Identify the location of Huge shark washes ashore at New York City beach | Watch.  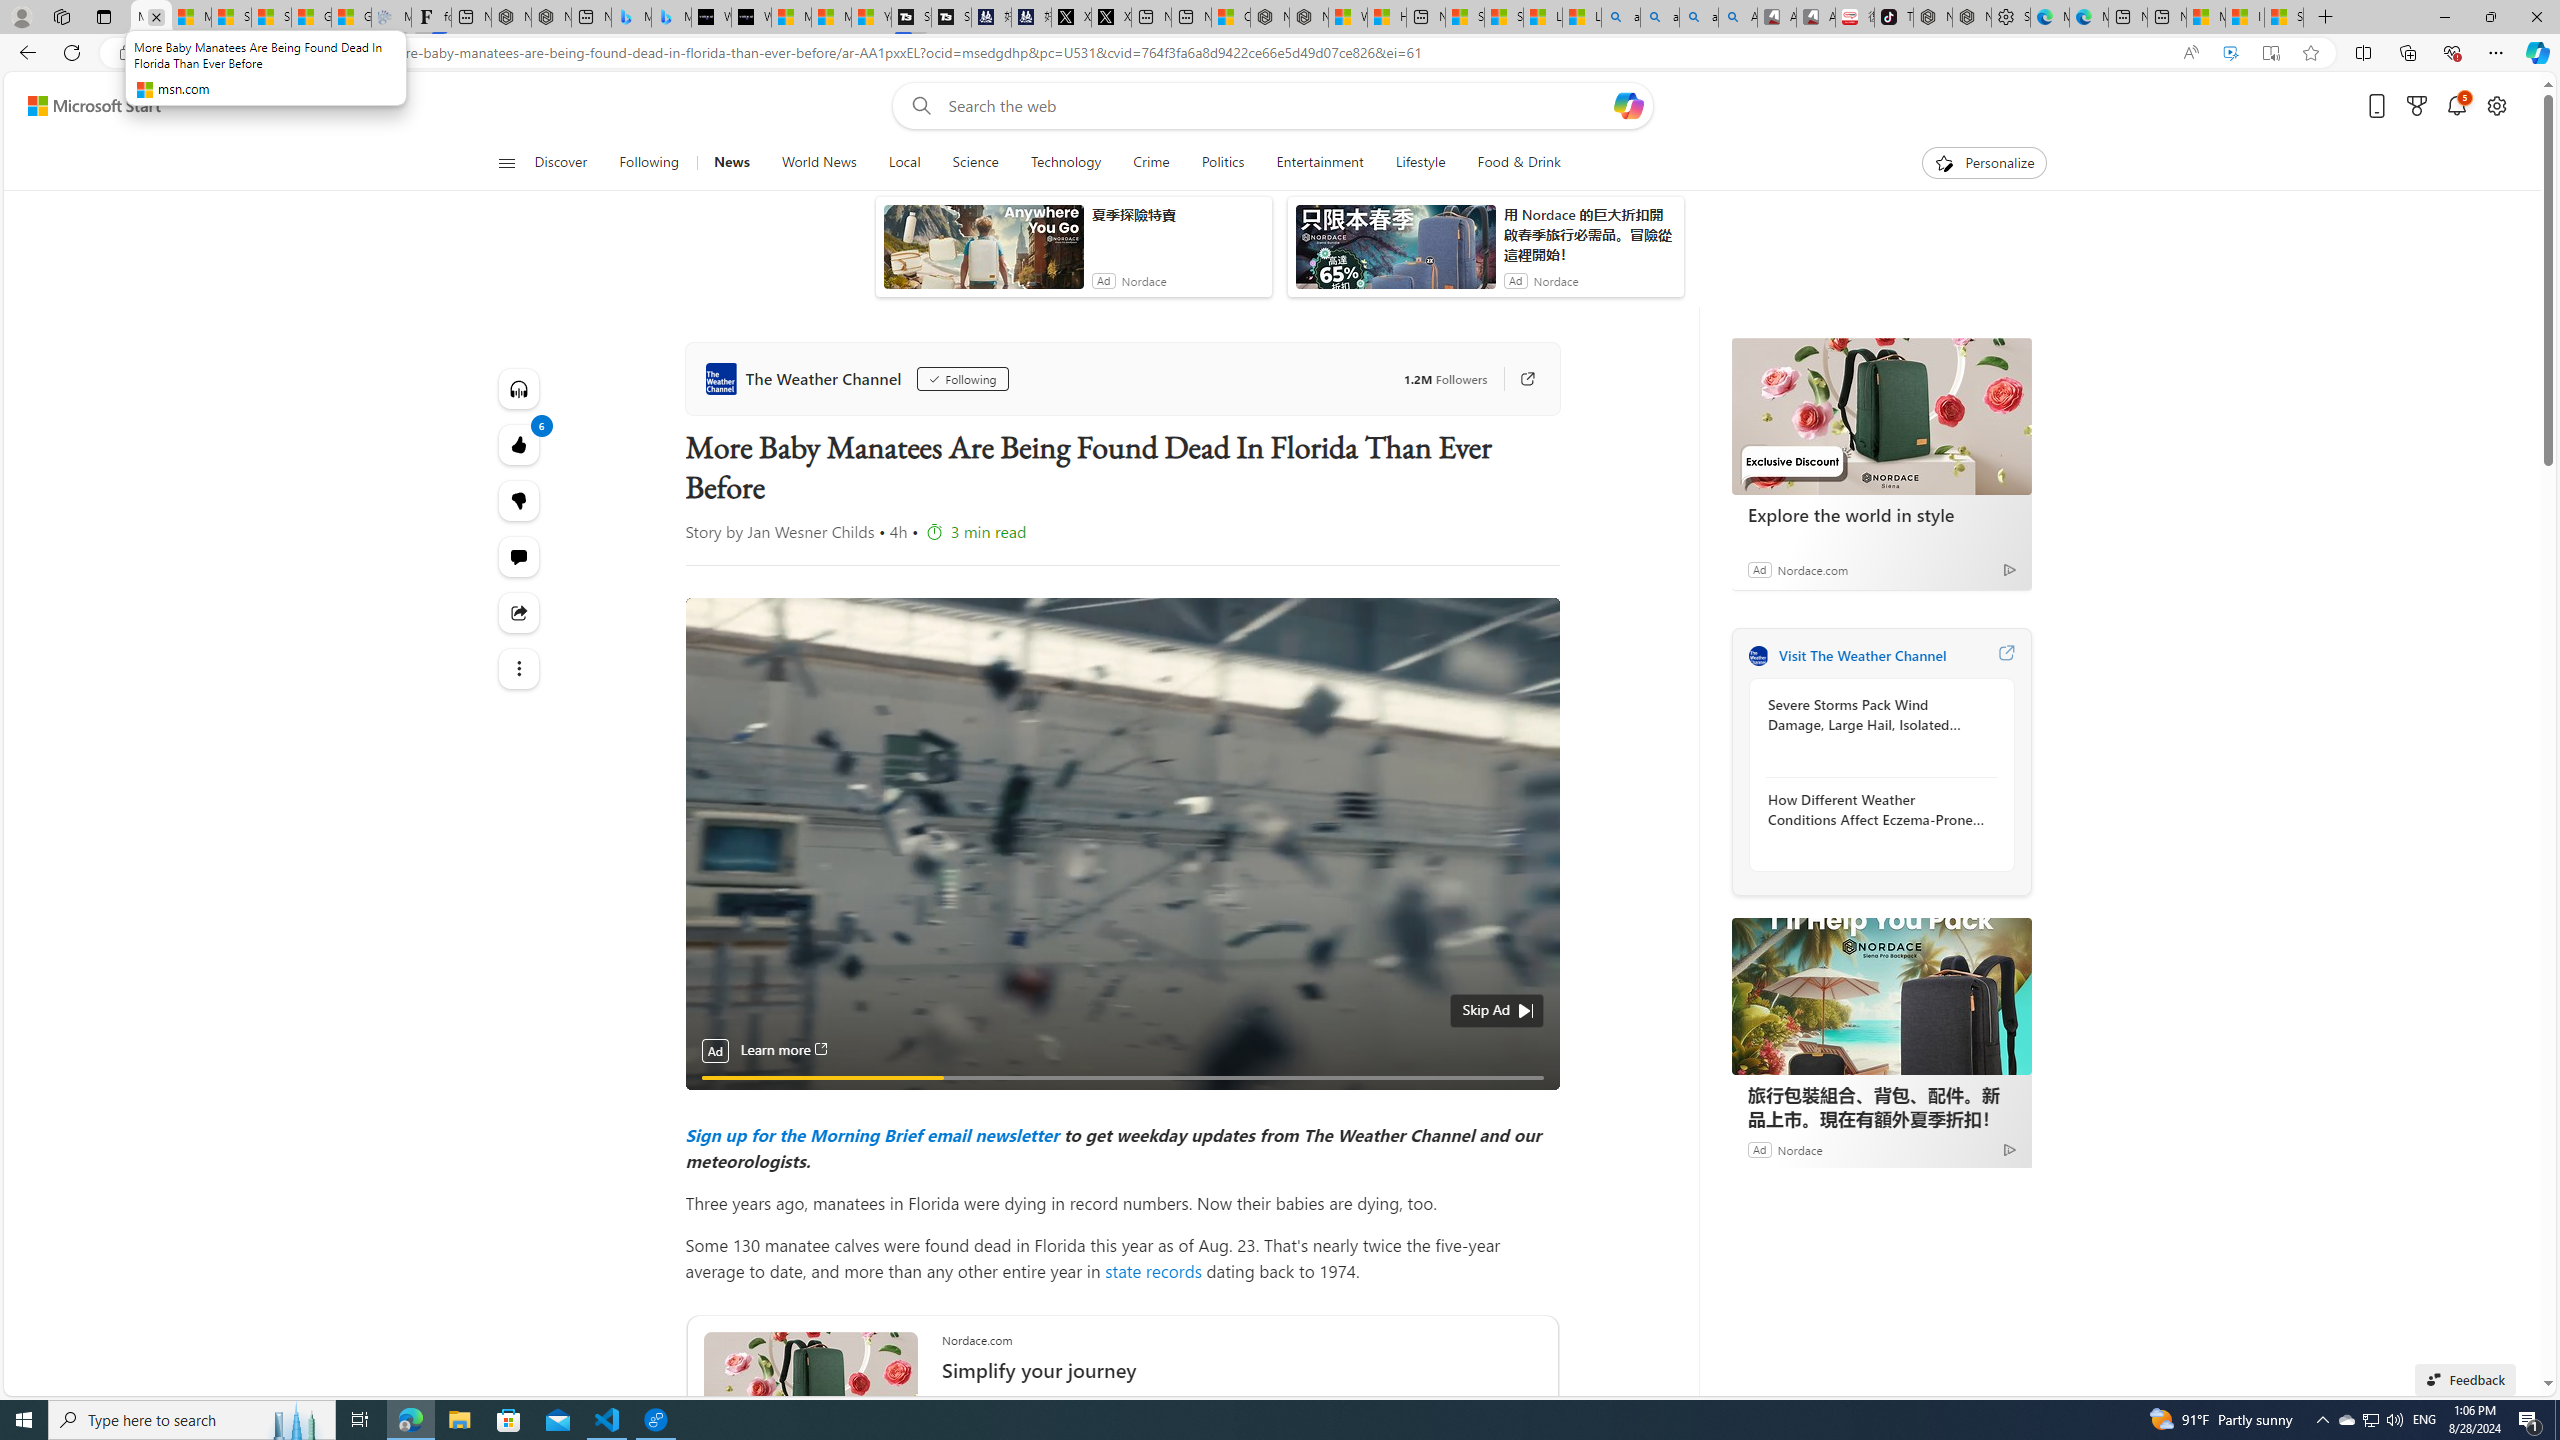
(1387, 17).